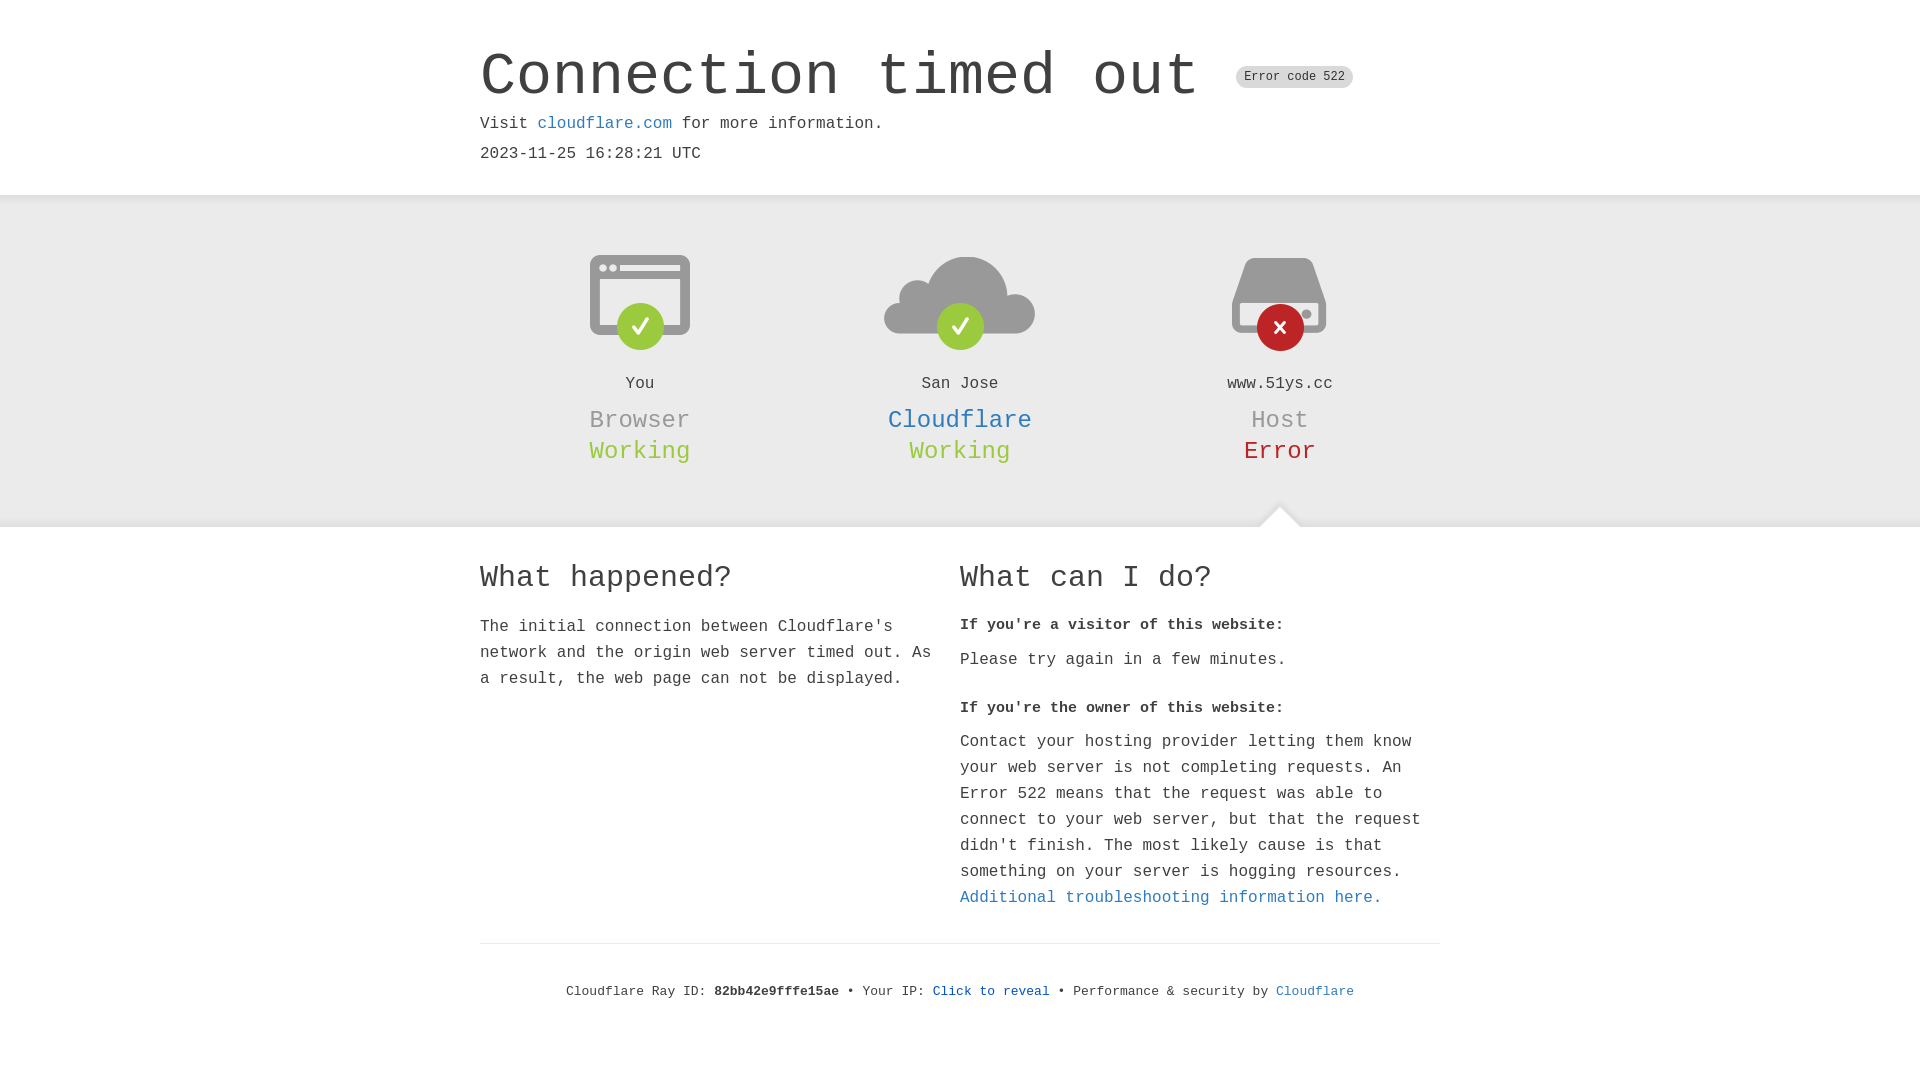 The height and width of the screenshot is (1080, 1920). What do you see at coordinates (960, 420) in the screenshot?
I see `Cloudflare` at bounding box center [960, 420].